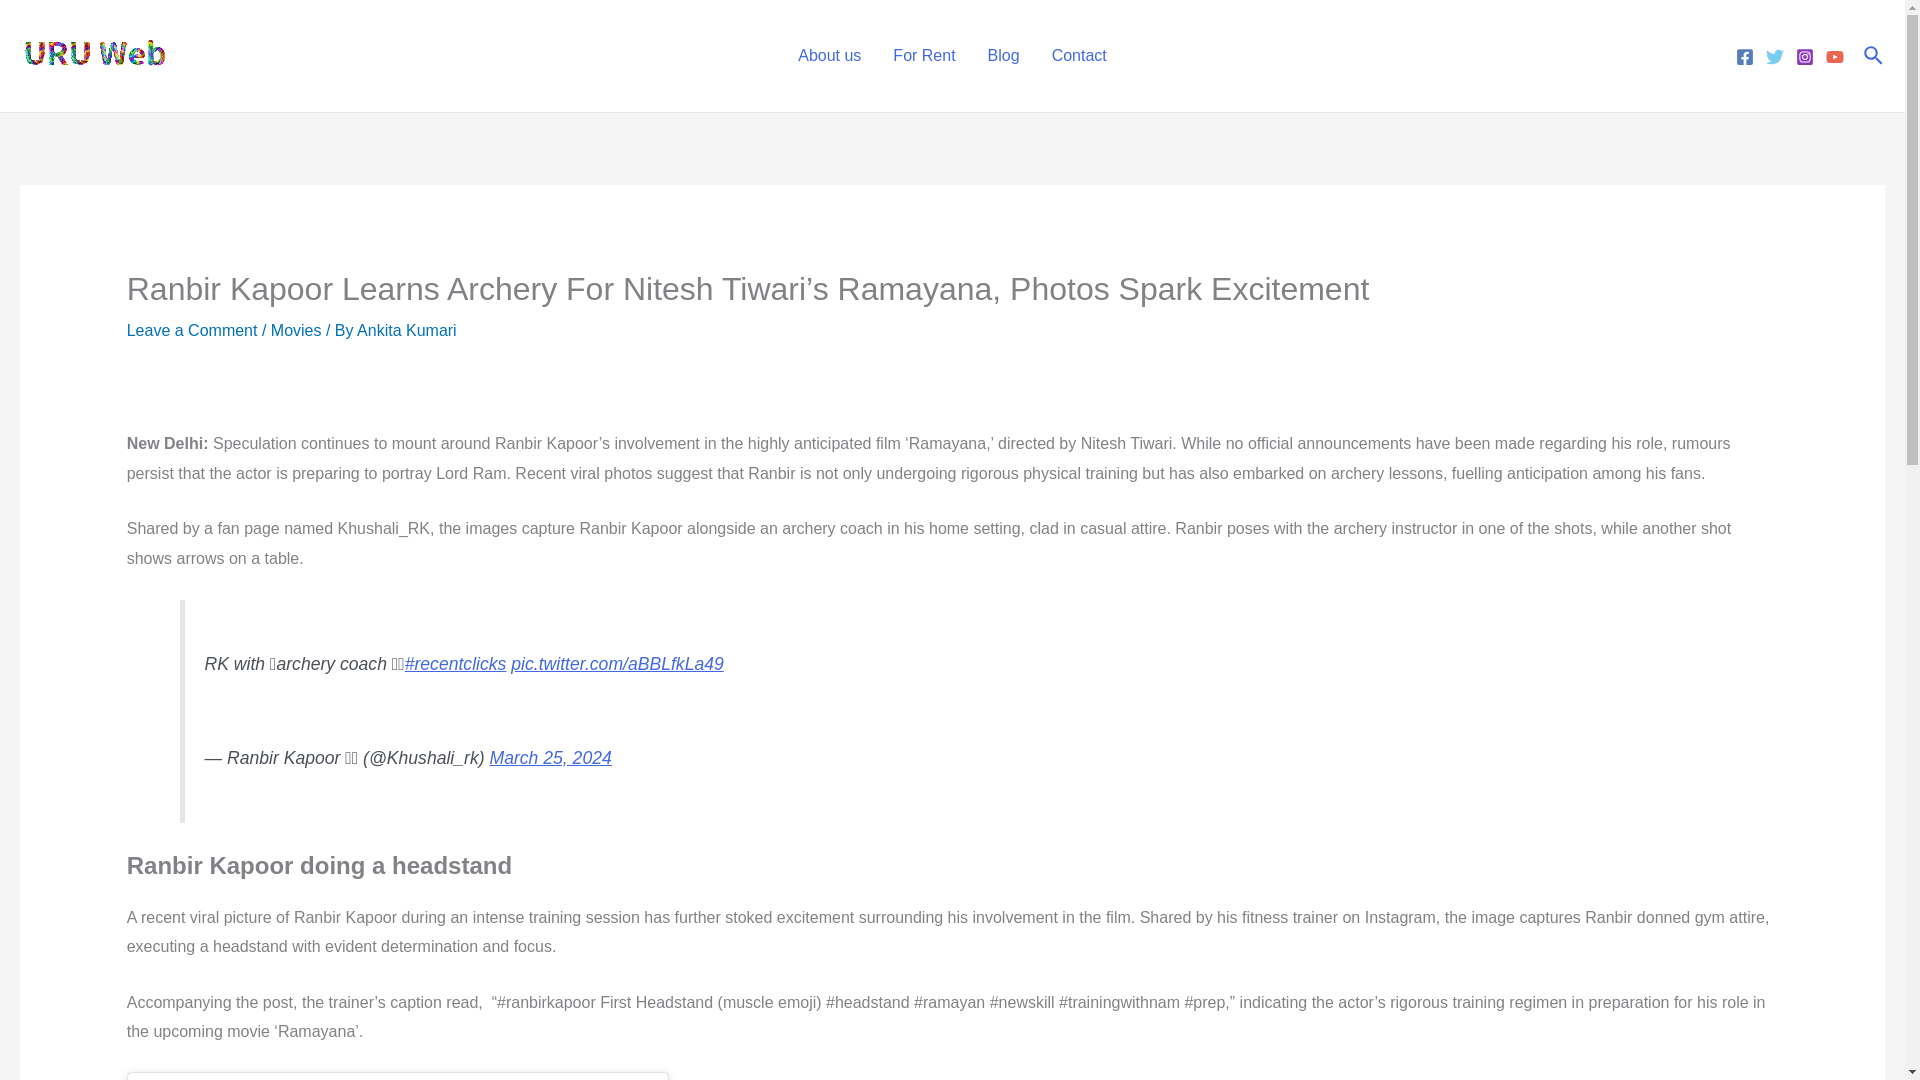 The image size is (1920, 1080). Describe the element at coordinates (1080, 56) in the screenshot. I see `Contact` at that location.